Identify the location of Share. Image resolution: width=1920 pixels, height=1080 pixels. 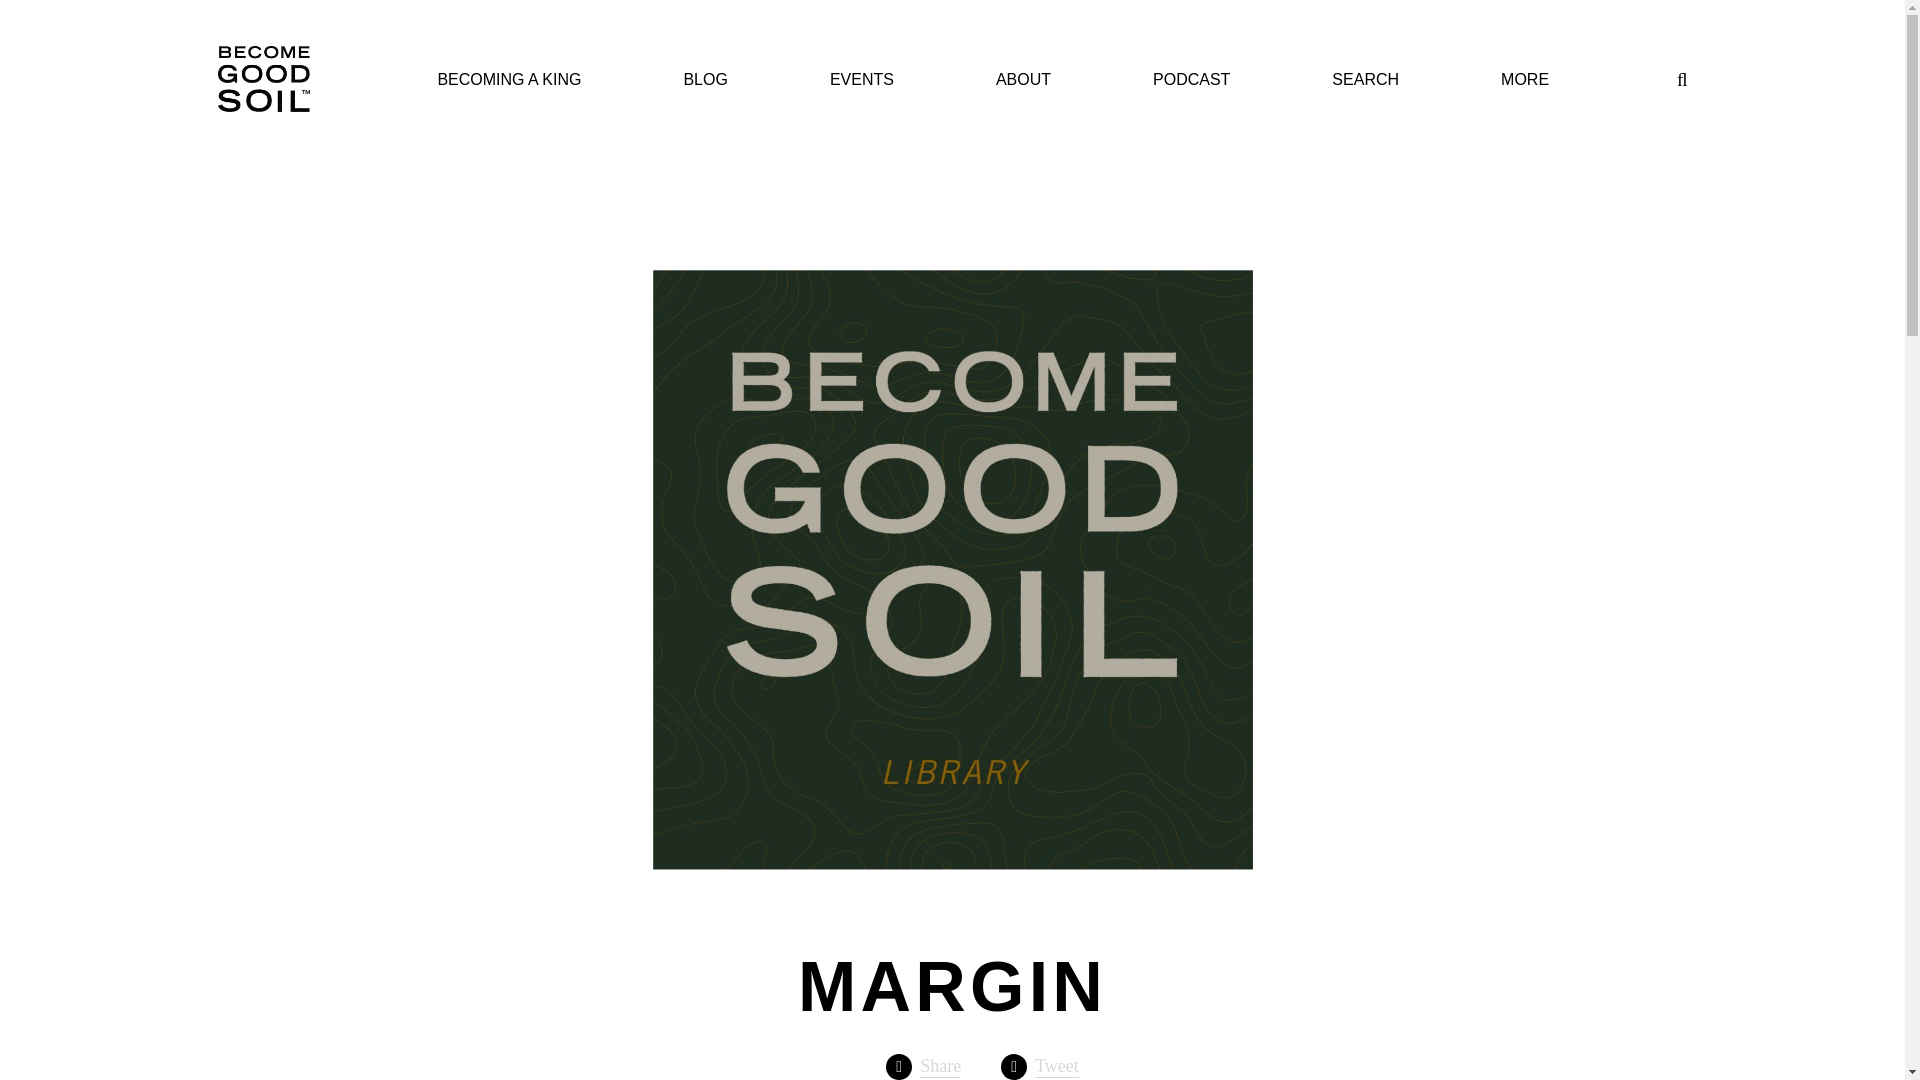
(923, 1067).